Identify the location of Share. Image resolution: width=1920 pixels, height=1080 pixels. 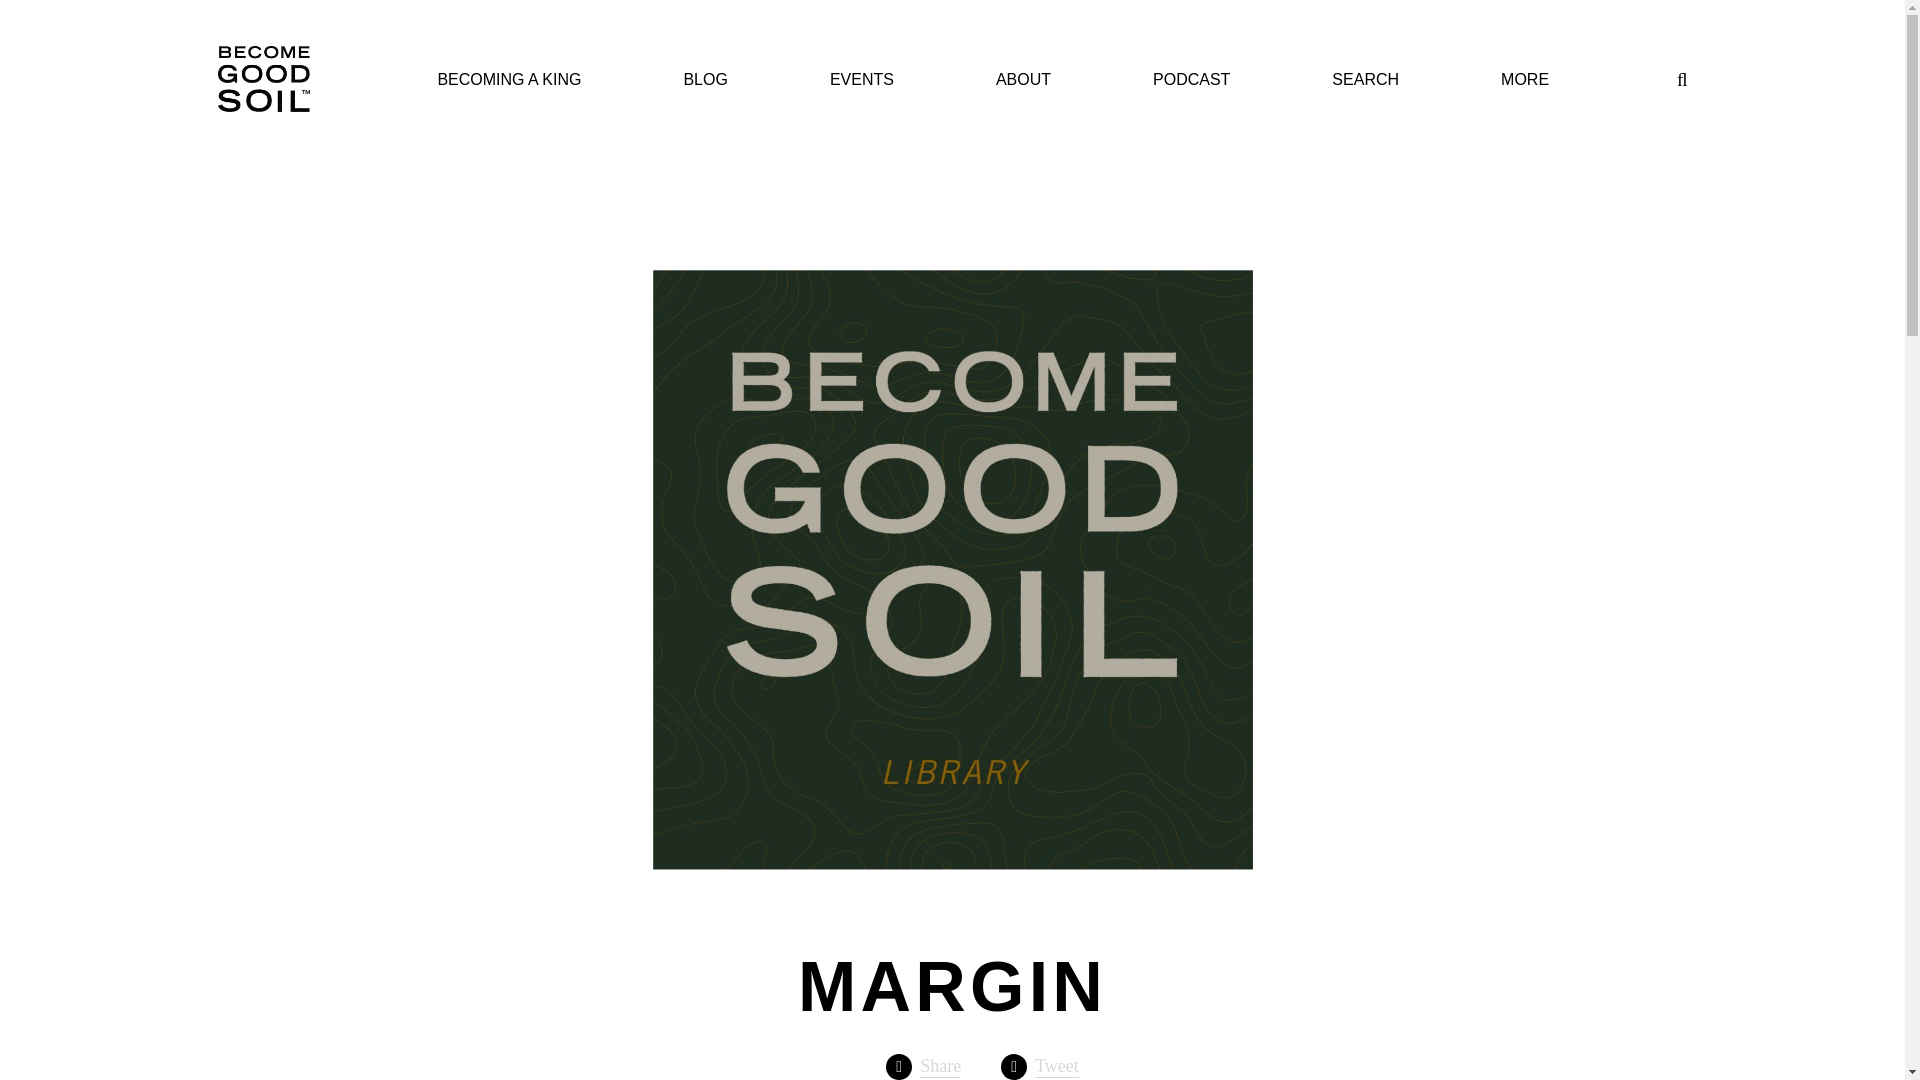
(923, 1067).